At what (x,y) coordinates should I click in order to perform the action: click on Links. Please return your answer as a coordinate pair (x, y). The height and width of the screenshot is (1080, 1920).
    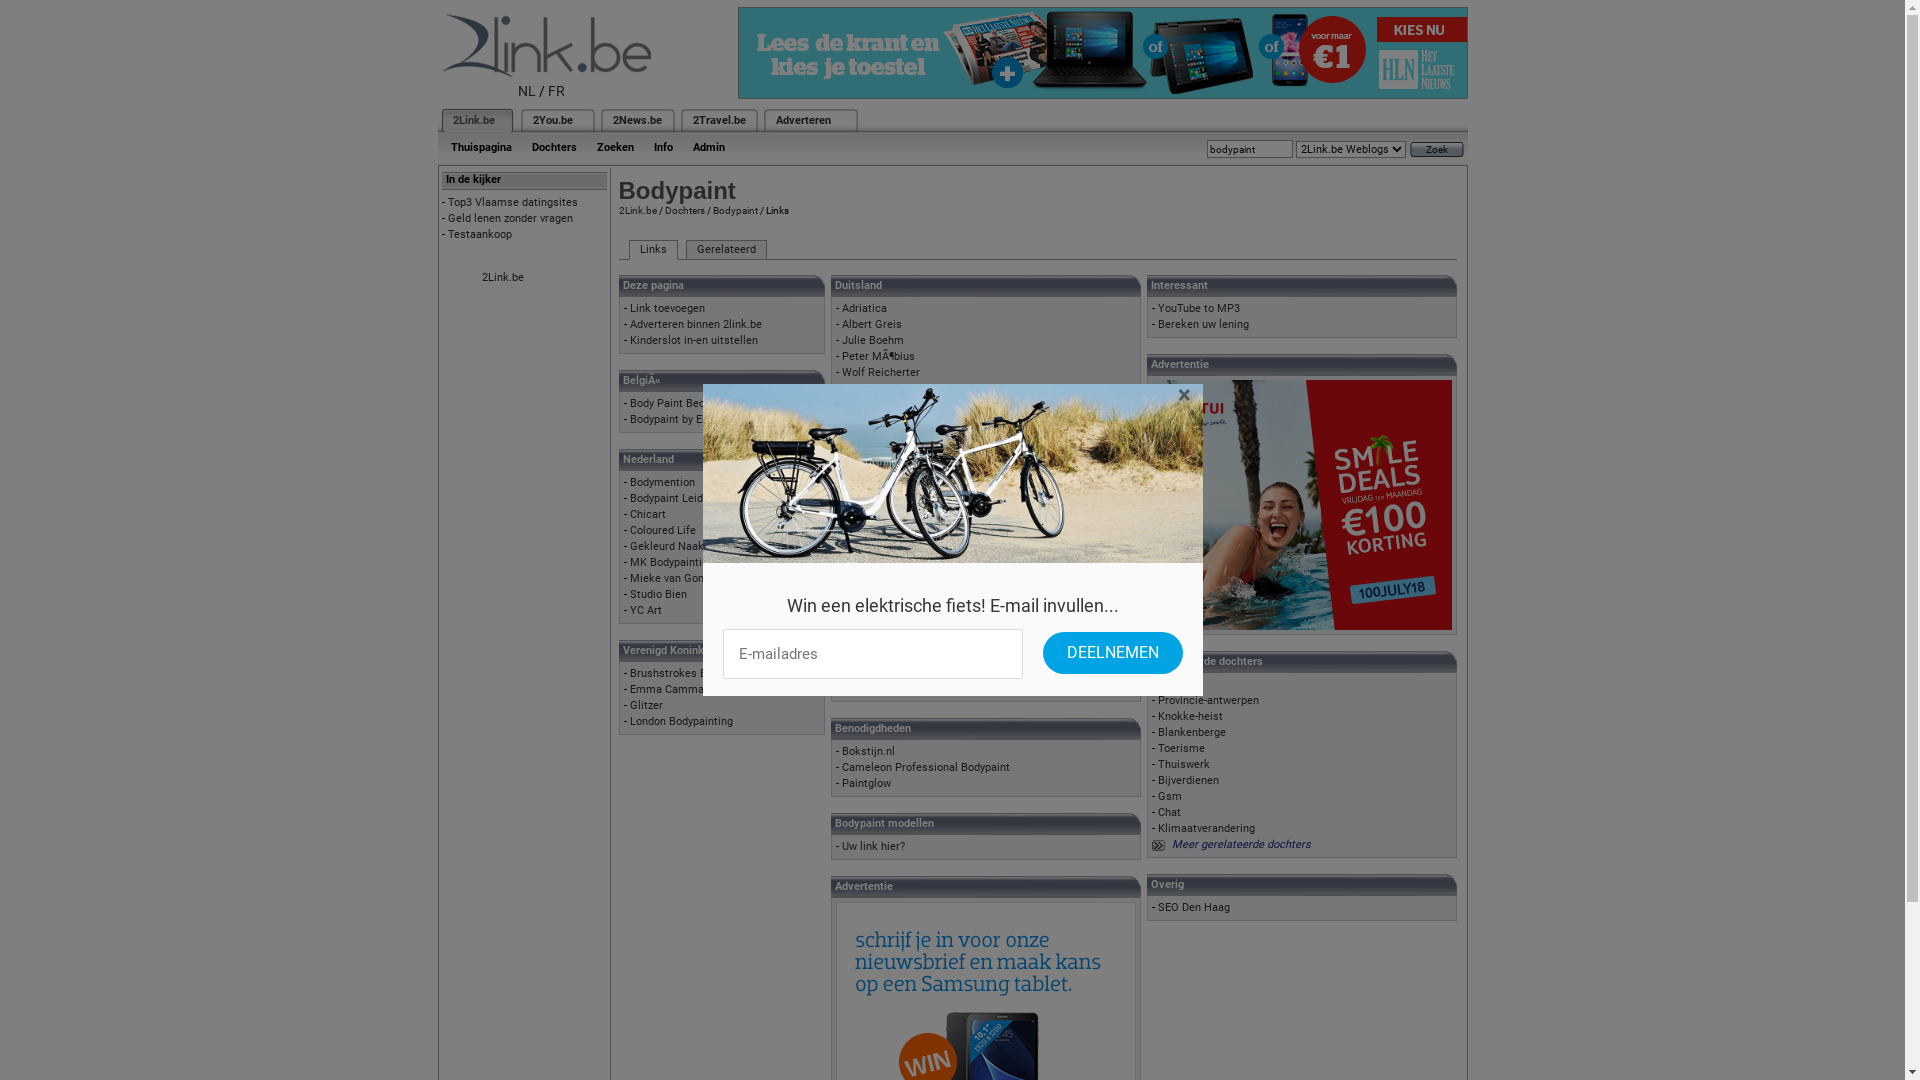
    Looking at the image, I should click on (652, 250).